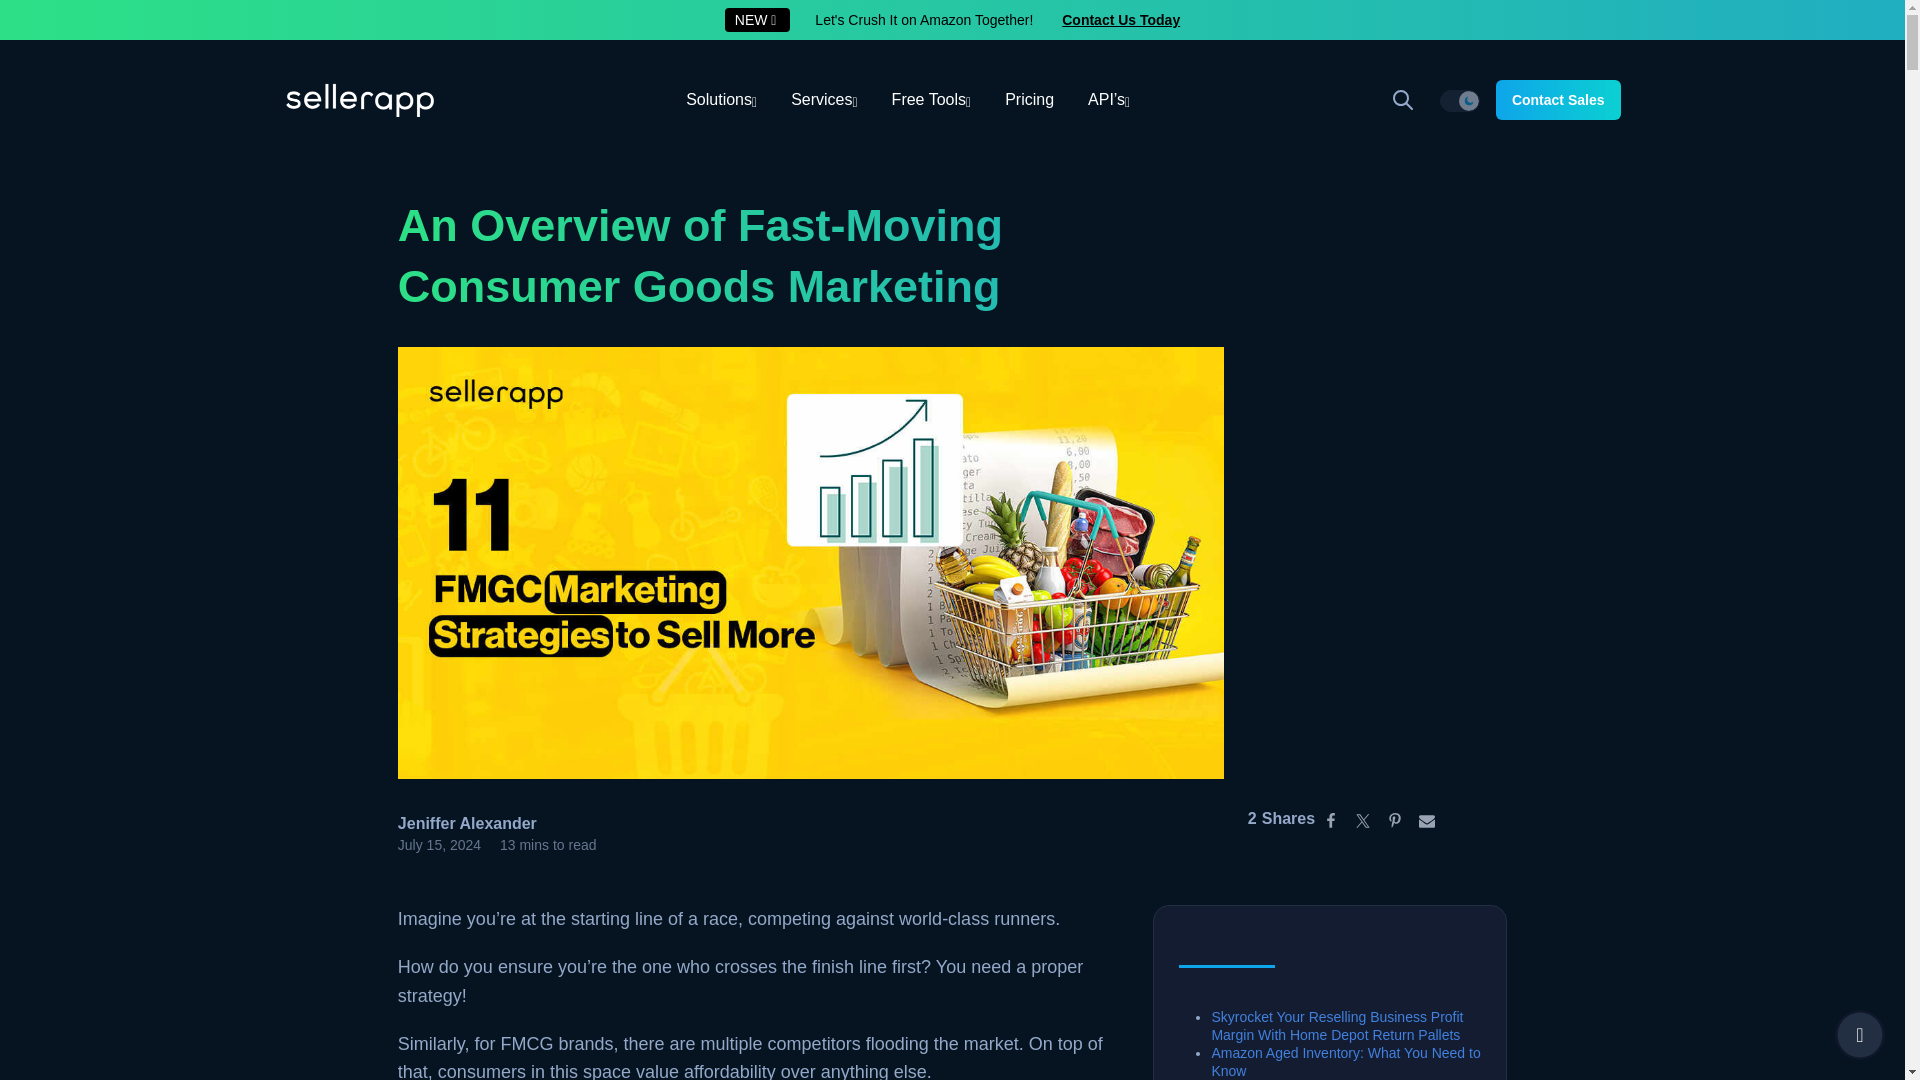  What do you see at coordinates (1427, 818) in the screenshot?
I see `Share via Email` at bounding box center [1427, 818].